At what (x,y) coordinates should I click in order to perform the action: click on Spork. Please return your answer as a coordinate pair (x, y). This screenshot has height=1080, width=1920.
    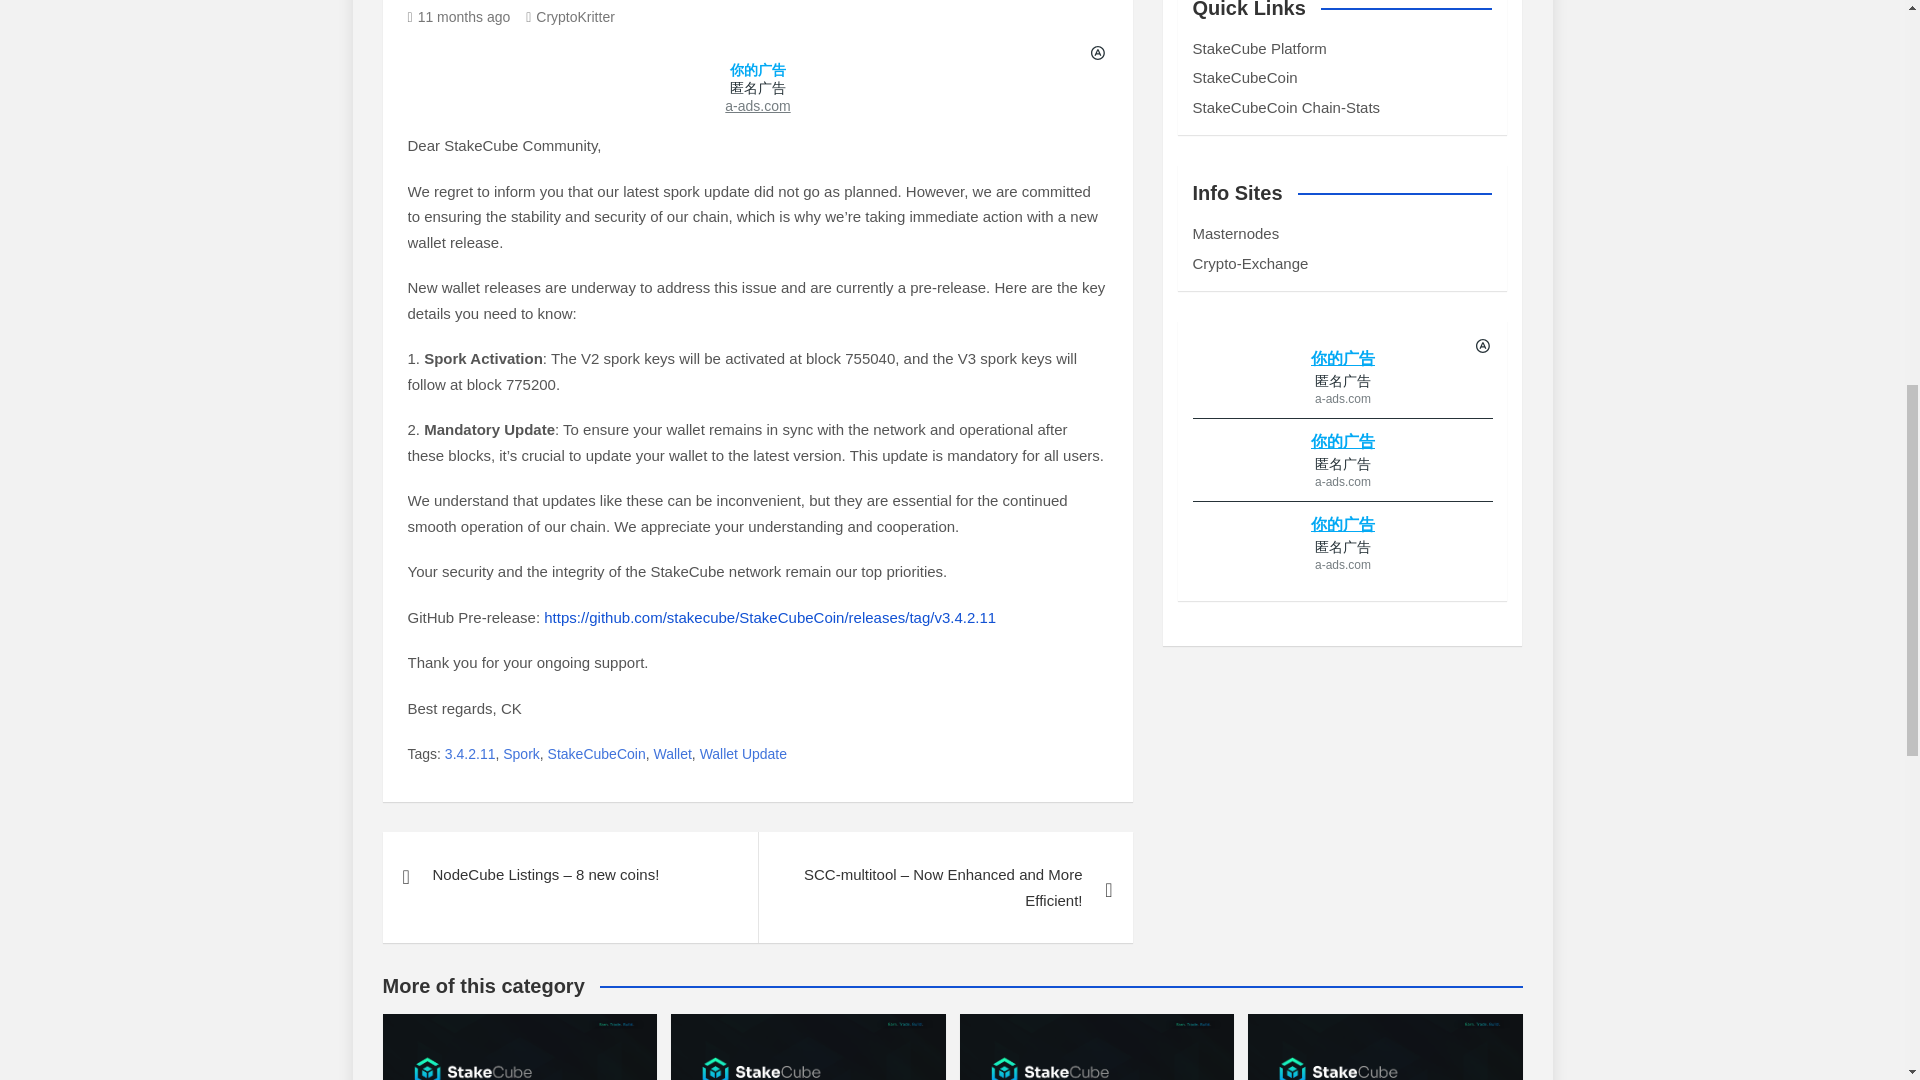
    Looking at the image, I should click on (521, 754).